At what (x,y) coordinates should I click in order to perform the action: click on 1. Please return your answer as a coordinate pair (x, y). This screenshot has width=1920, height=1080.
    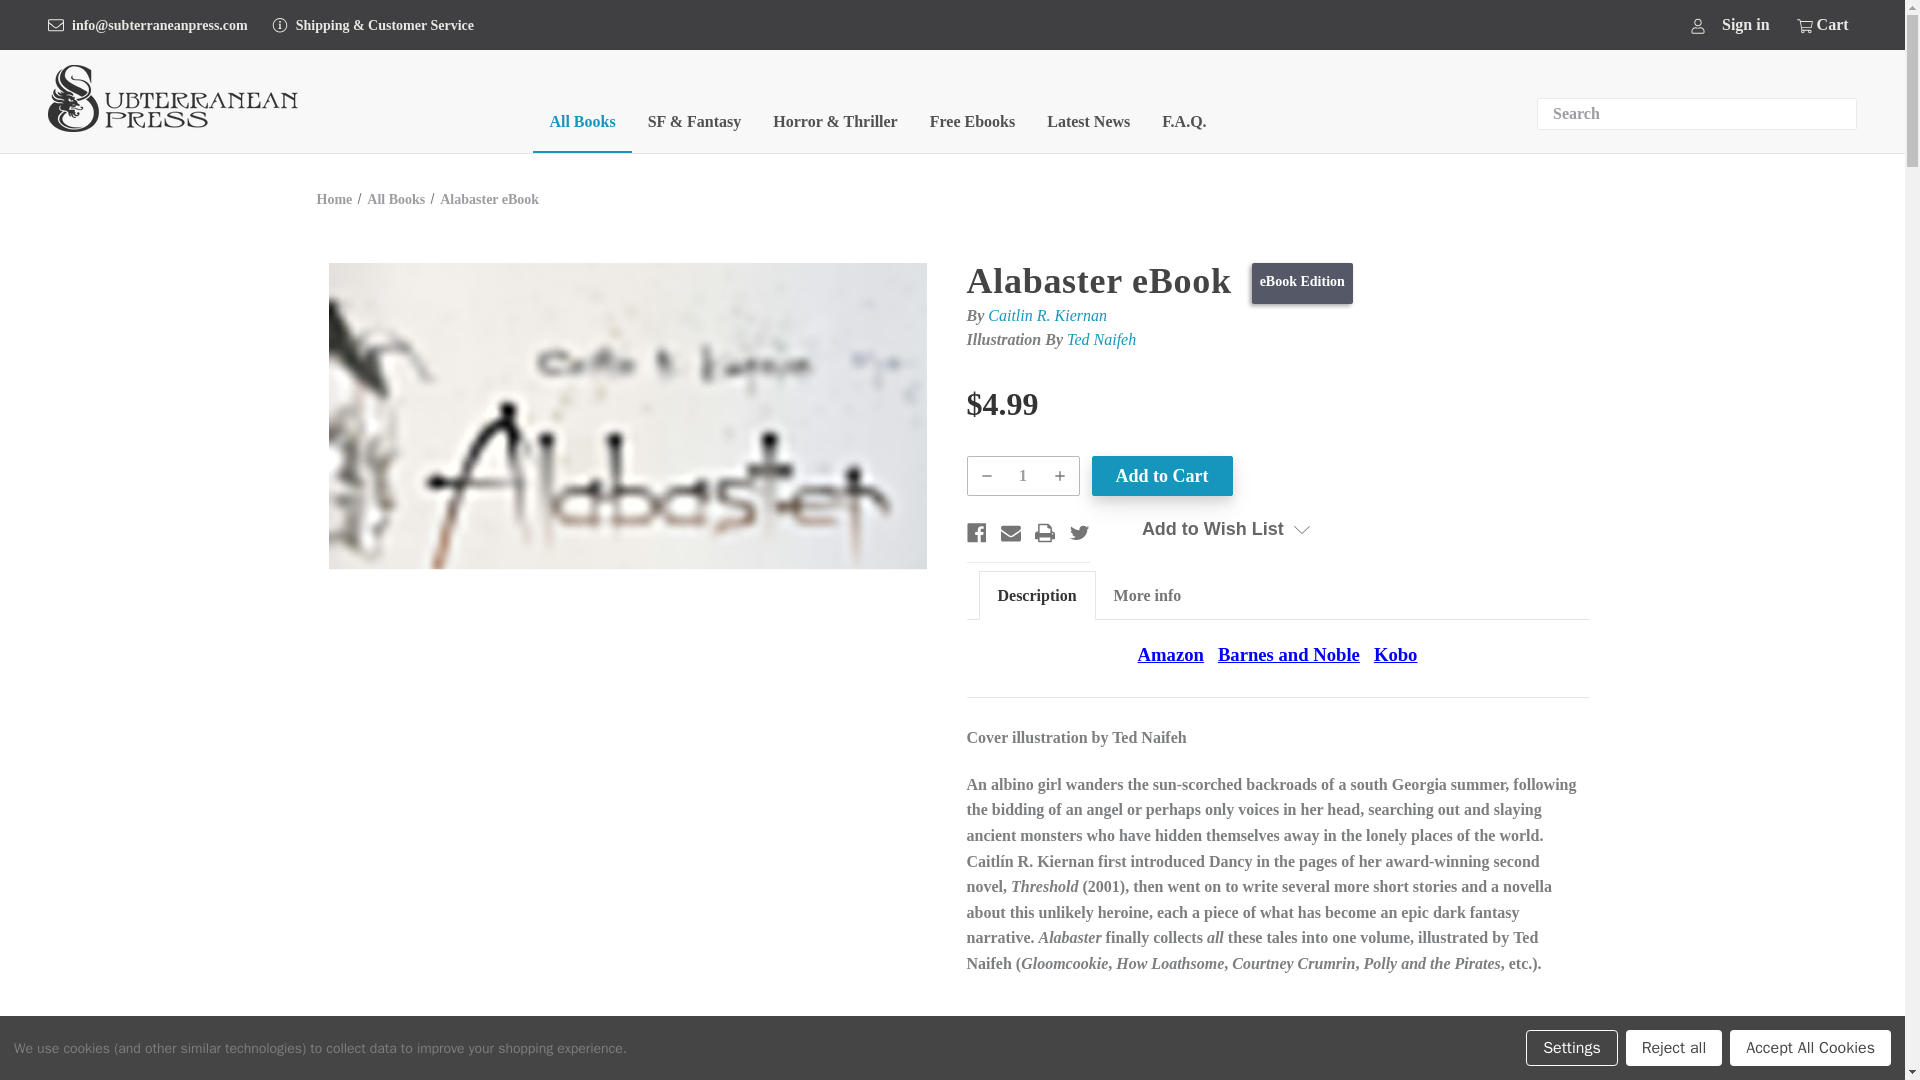
    Looking at the image, I should click on (1023, 475).